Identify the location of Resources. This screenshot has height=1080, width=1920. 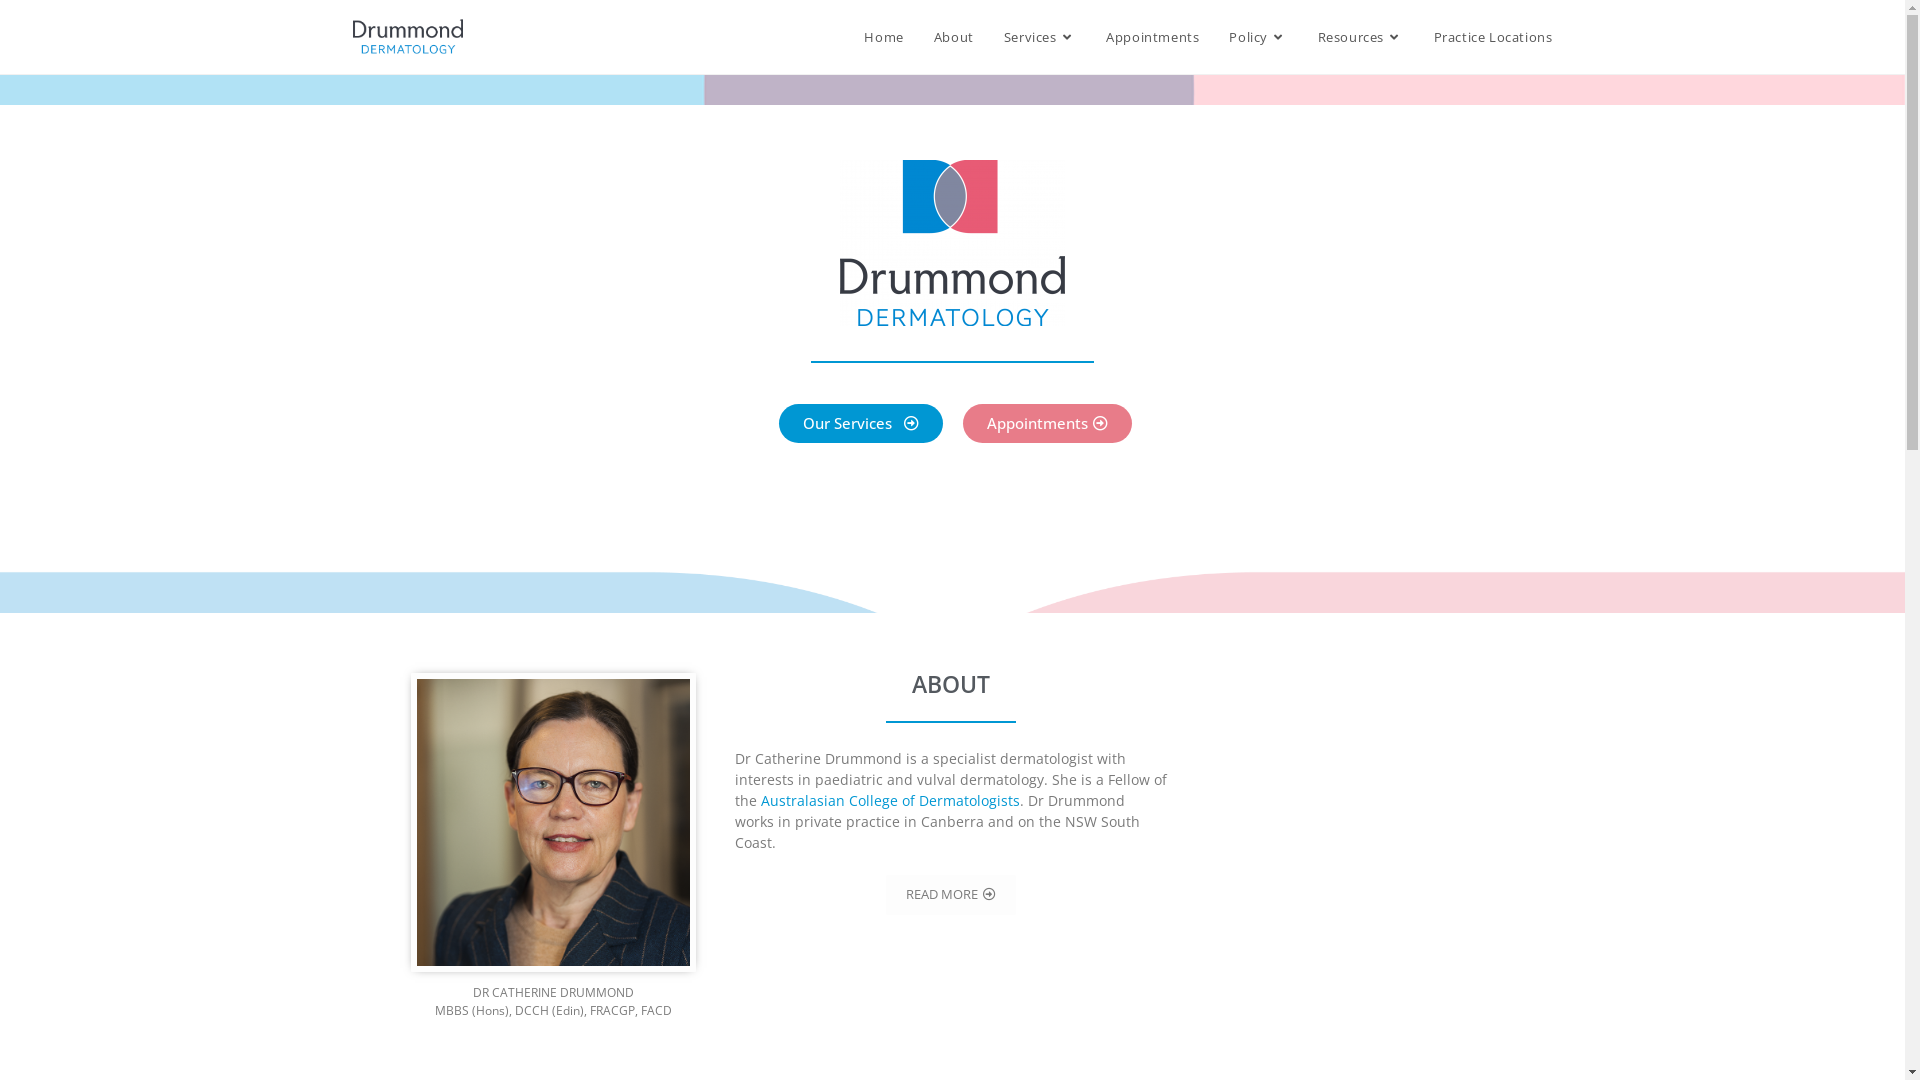
(1361, 37).